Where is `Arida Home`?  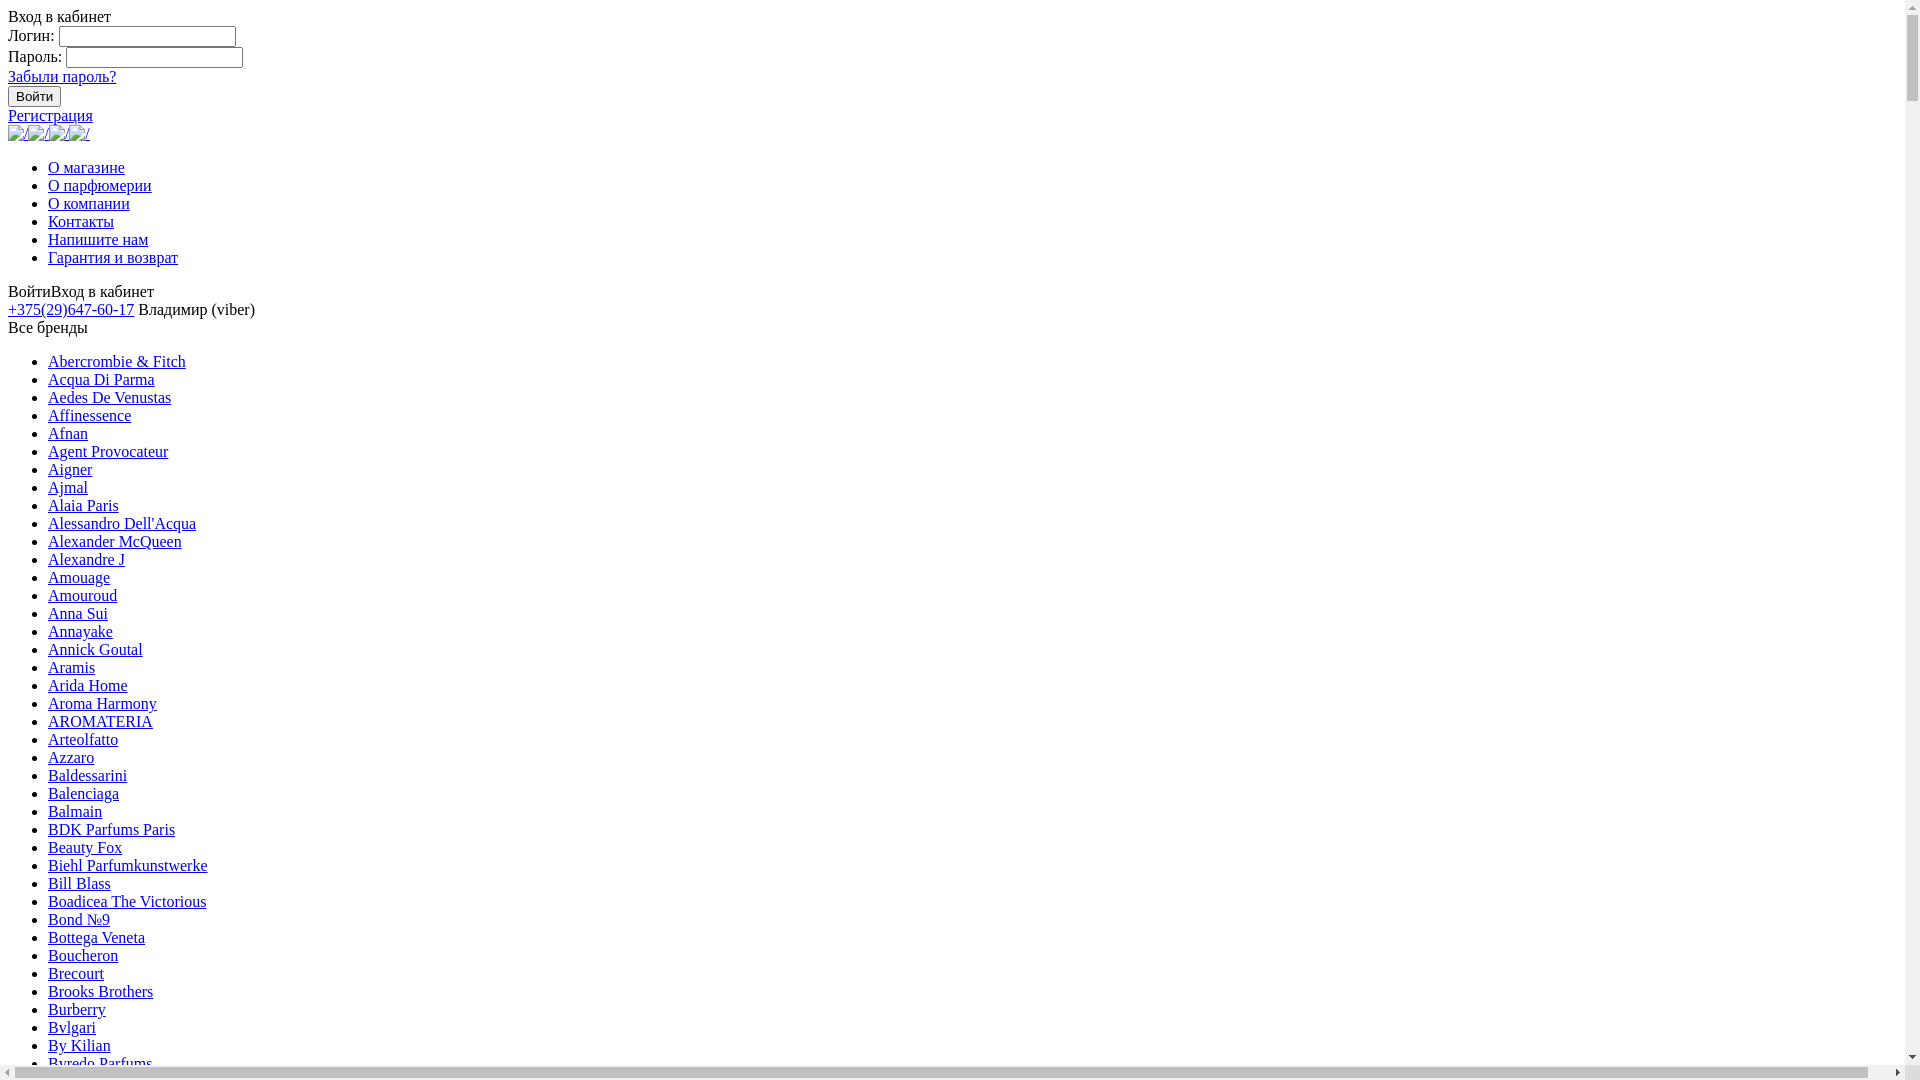
Arida Home is located at coordinates (88, 686).